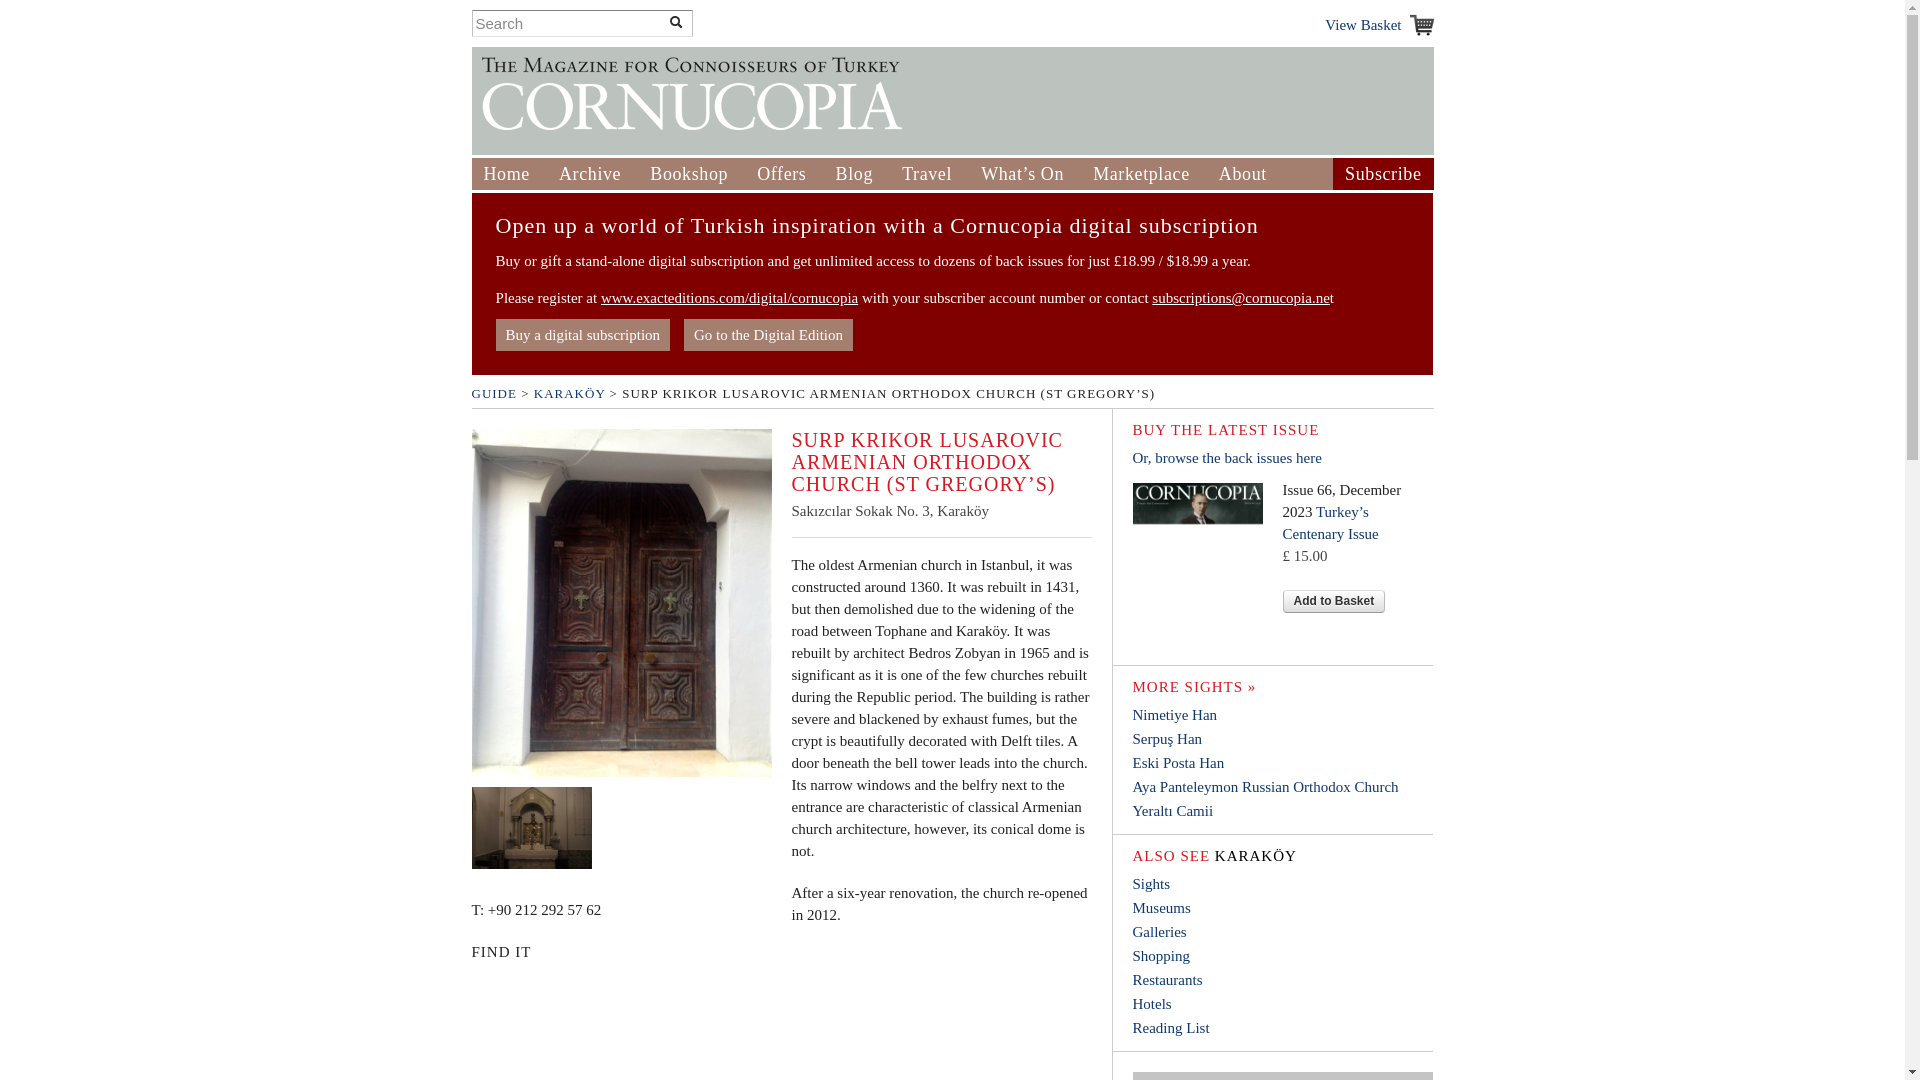 This screenshot has height=1080, width=1920. Describe the element at coordinates (582, 334) in the screenshot. I see `Buy a digital subscription` at that location.